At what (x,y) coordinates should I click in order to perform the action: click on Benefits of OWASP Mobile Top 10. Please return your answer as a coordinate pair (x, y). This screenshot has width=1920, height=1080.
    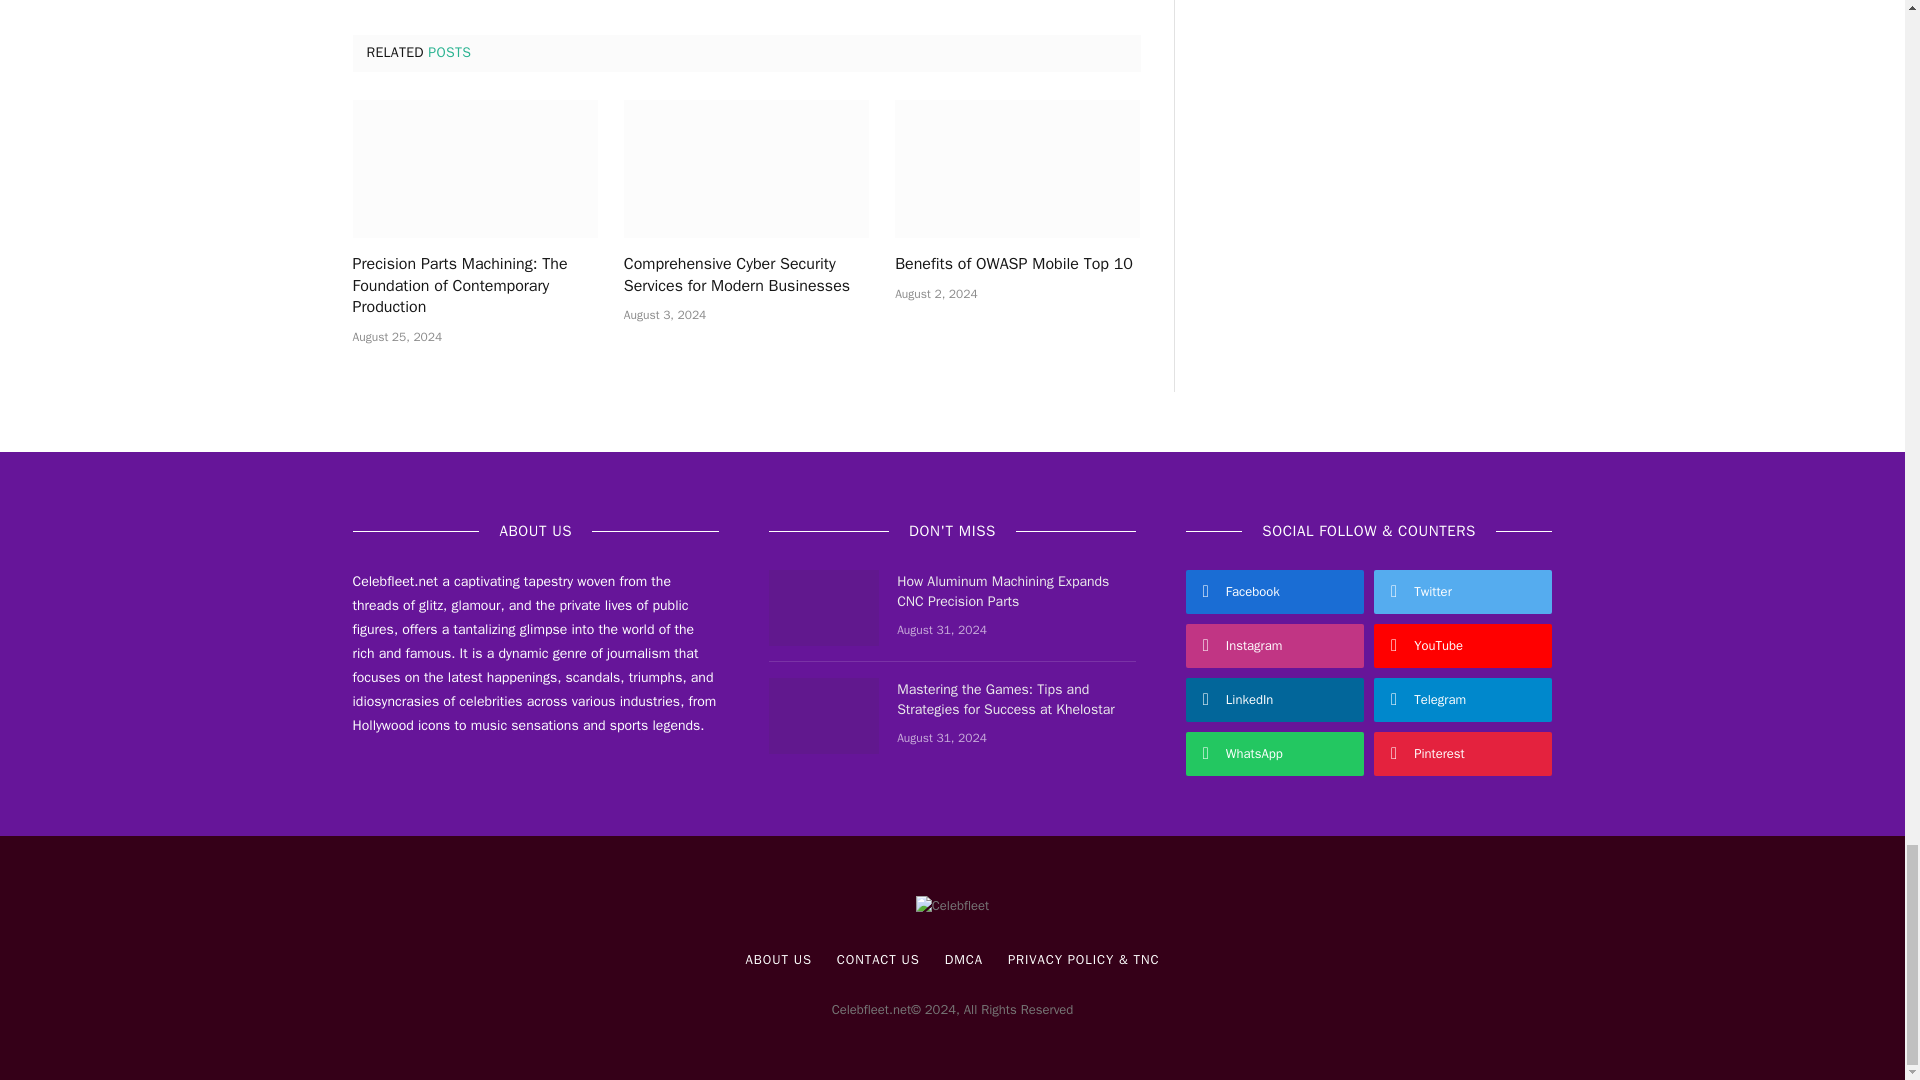
    Looking at the image, I should click on (1017, 168).